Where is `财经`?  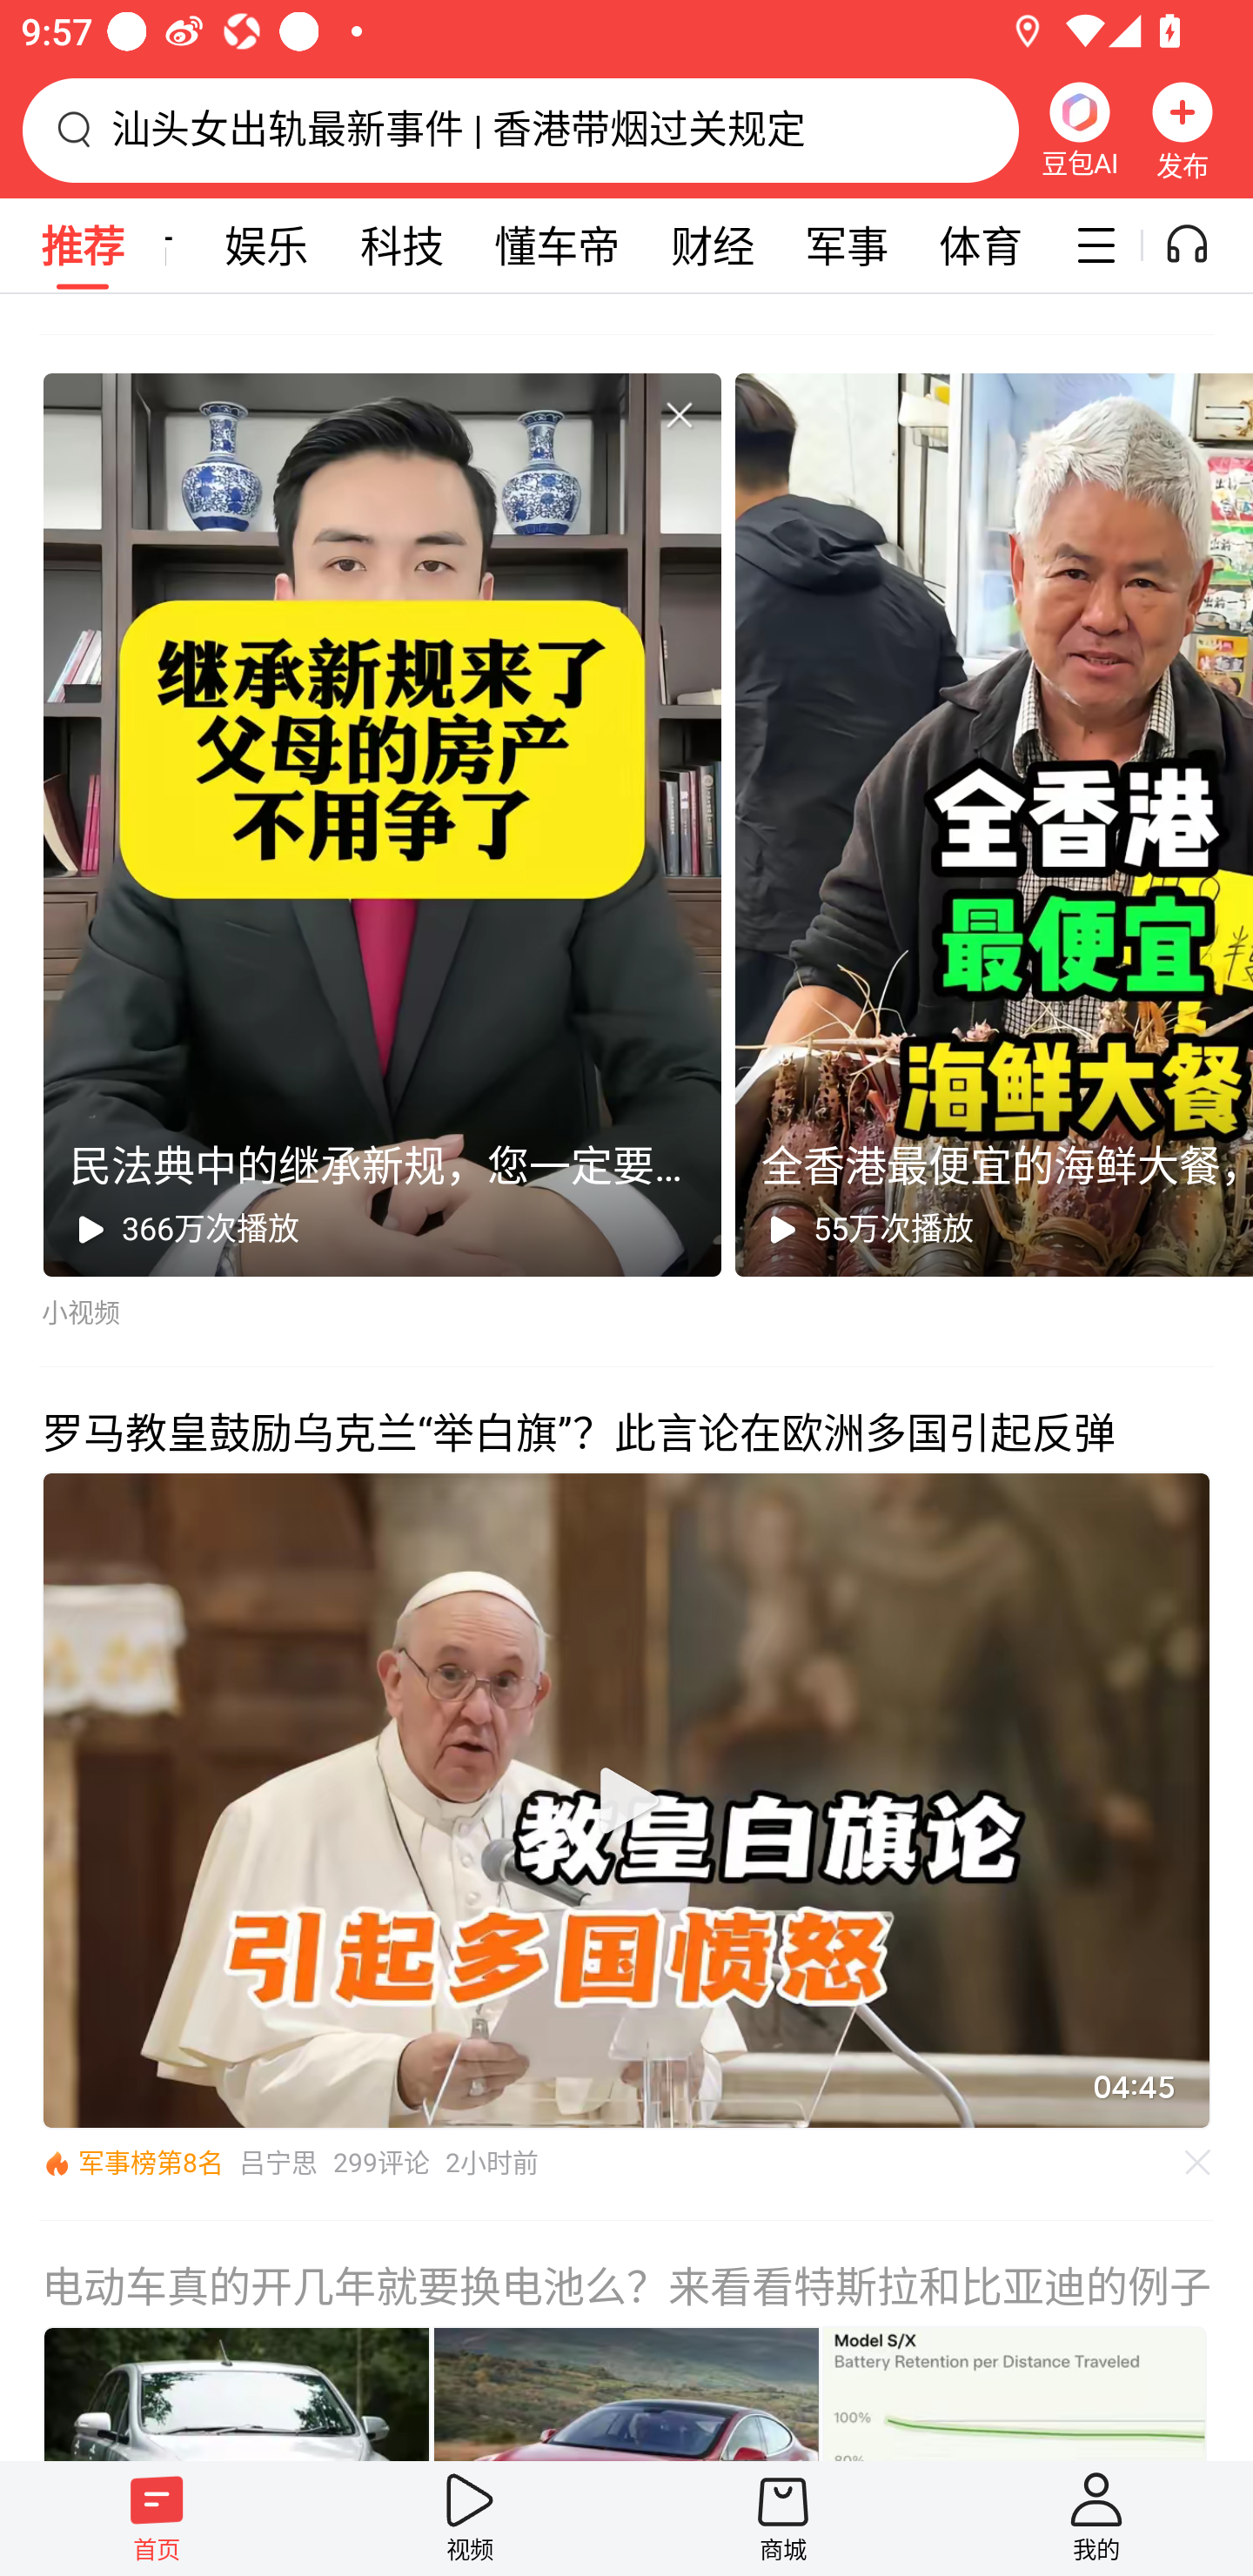 财经 is located at coordinates (713, 245).